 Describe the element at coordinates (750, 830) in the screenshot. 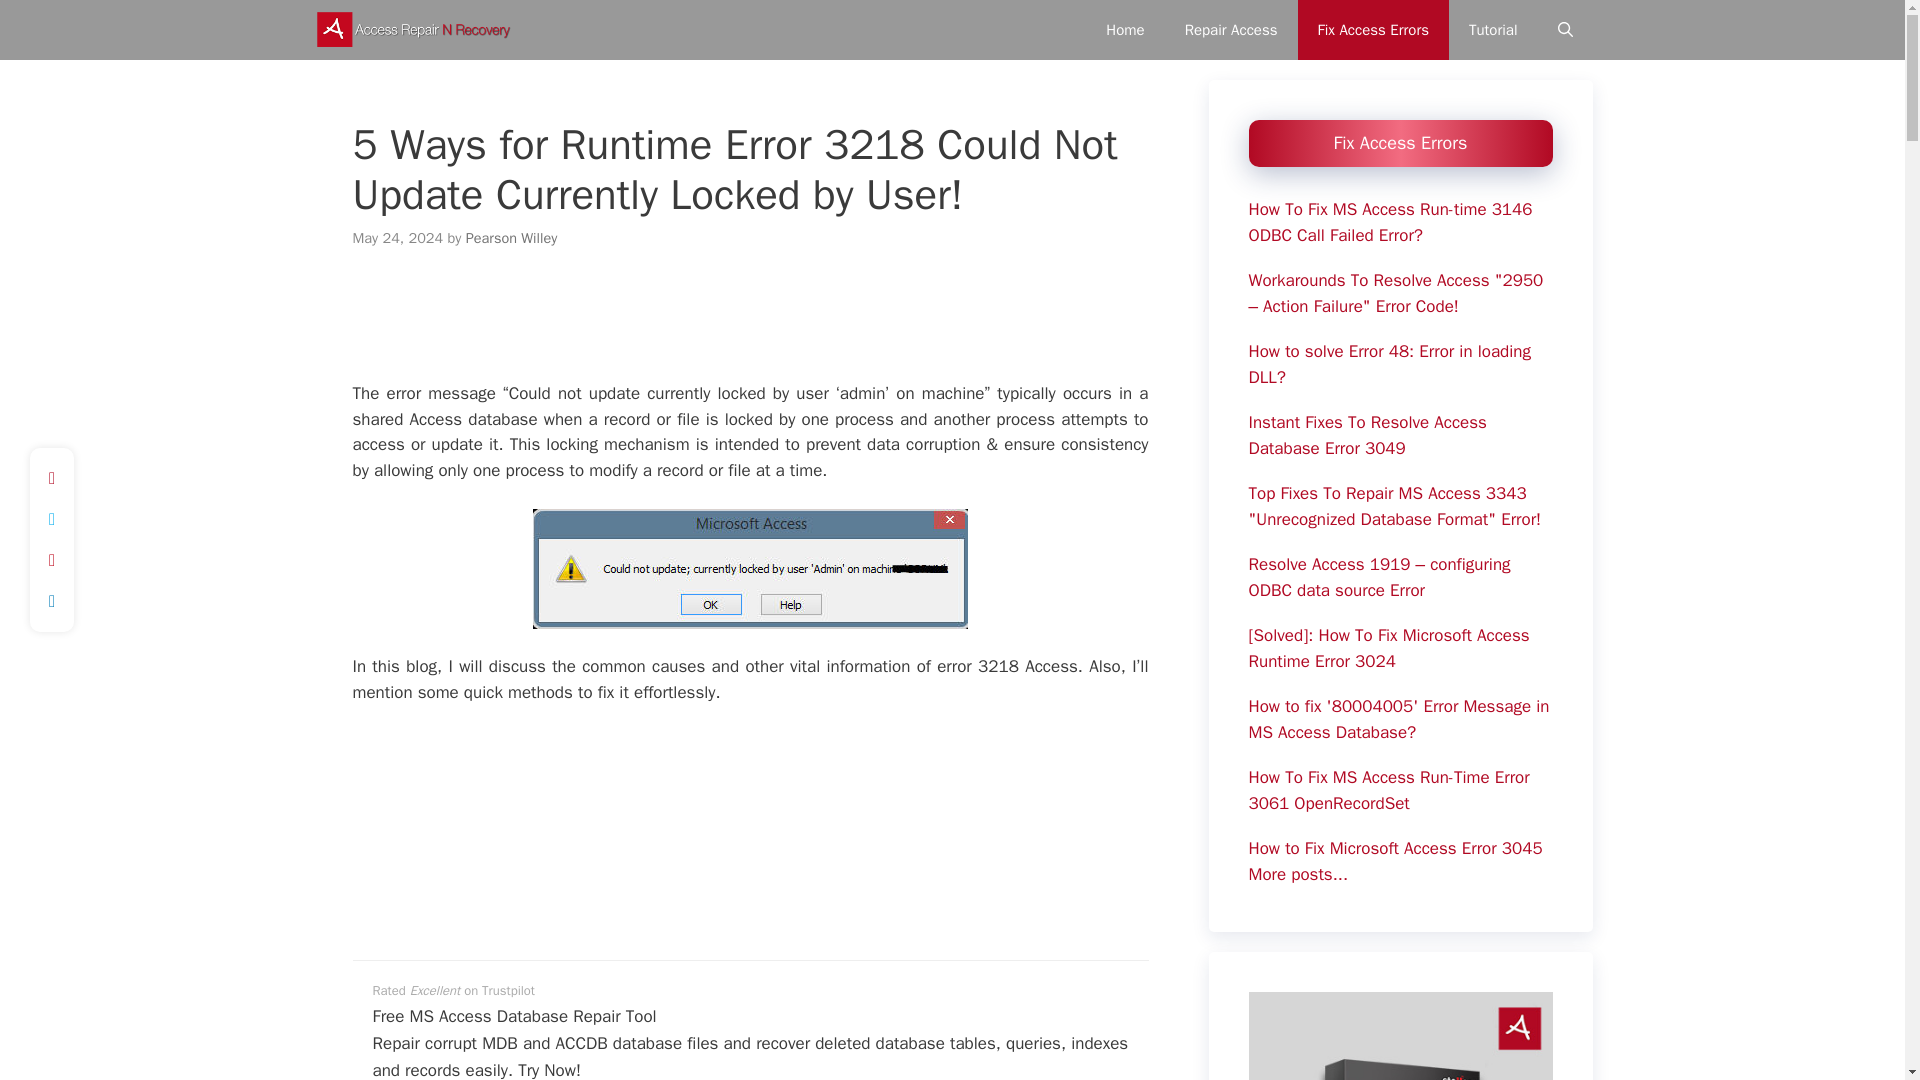

I see `Advertisement` at that location.